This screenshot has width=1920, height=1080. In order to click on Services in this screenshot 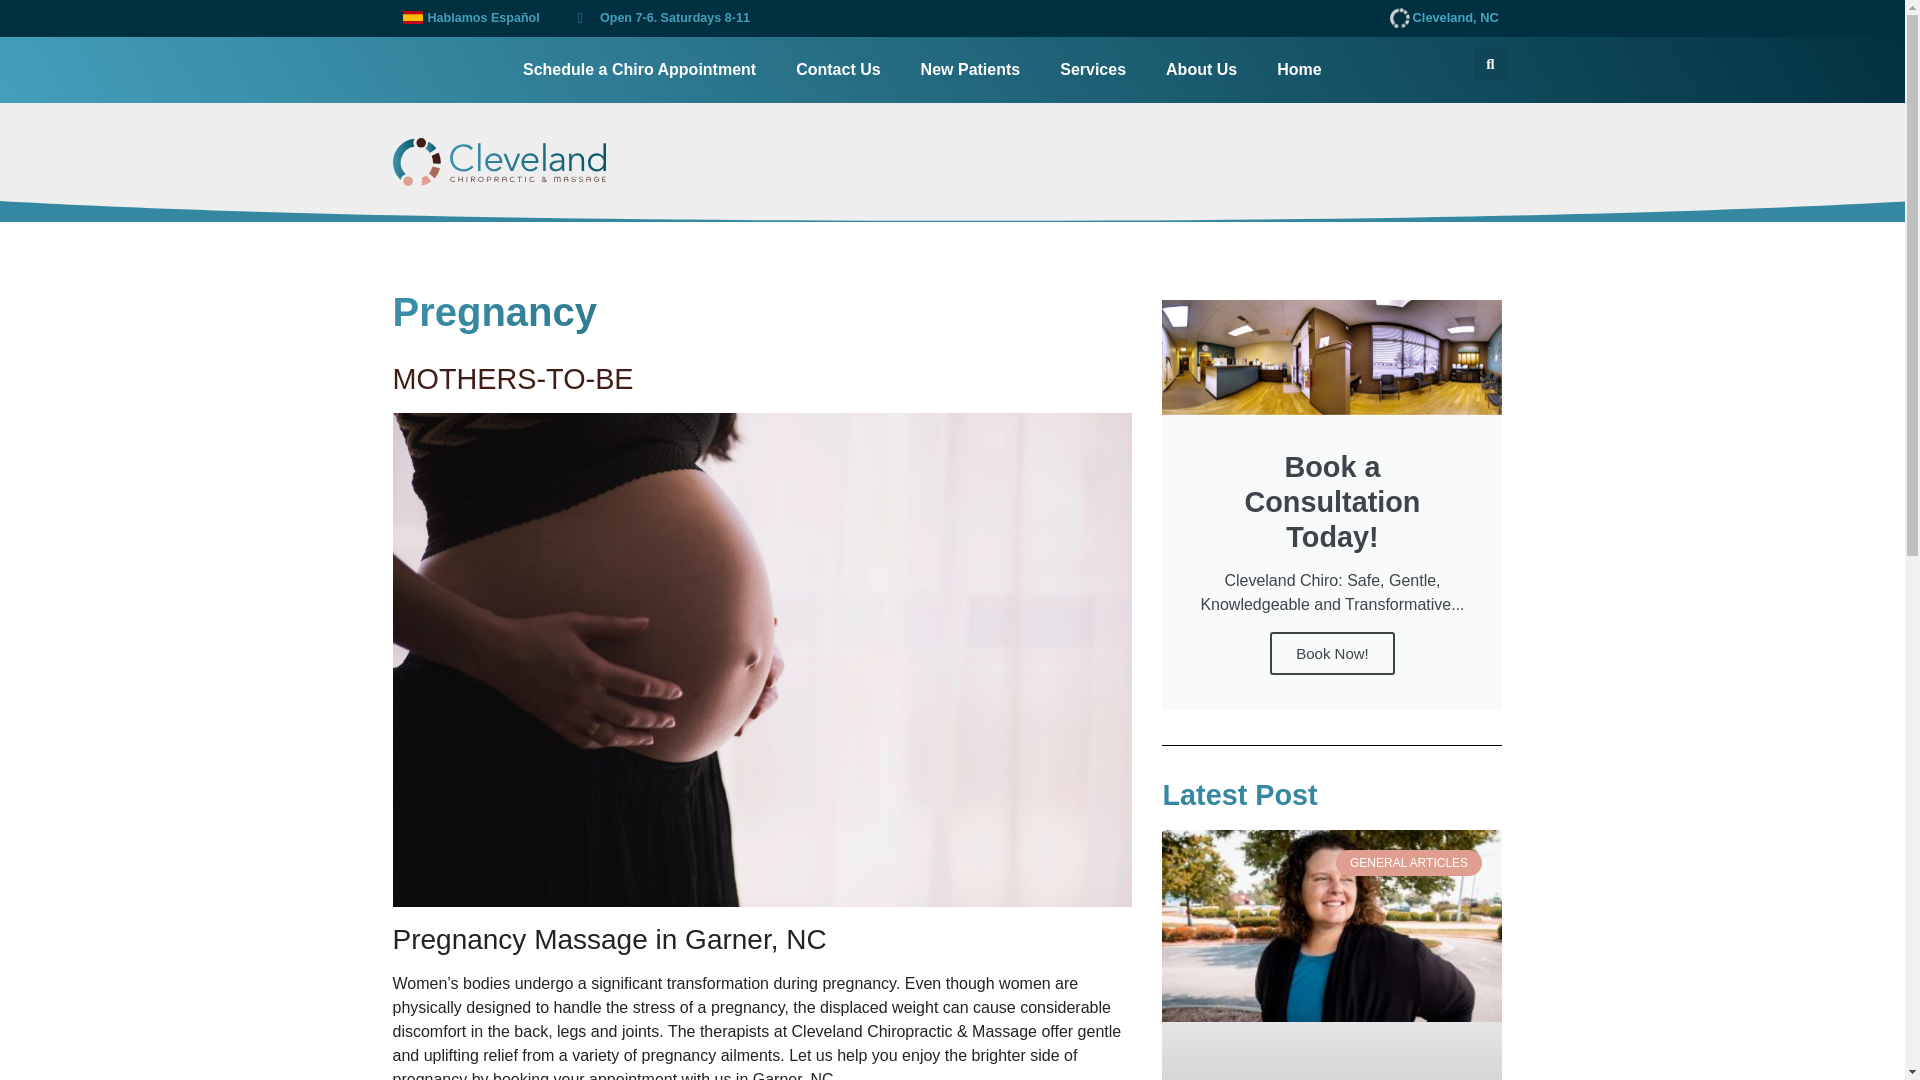, I will do `click(1093, 70)`.